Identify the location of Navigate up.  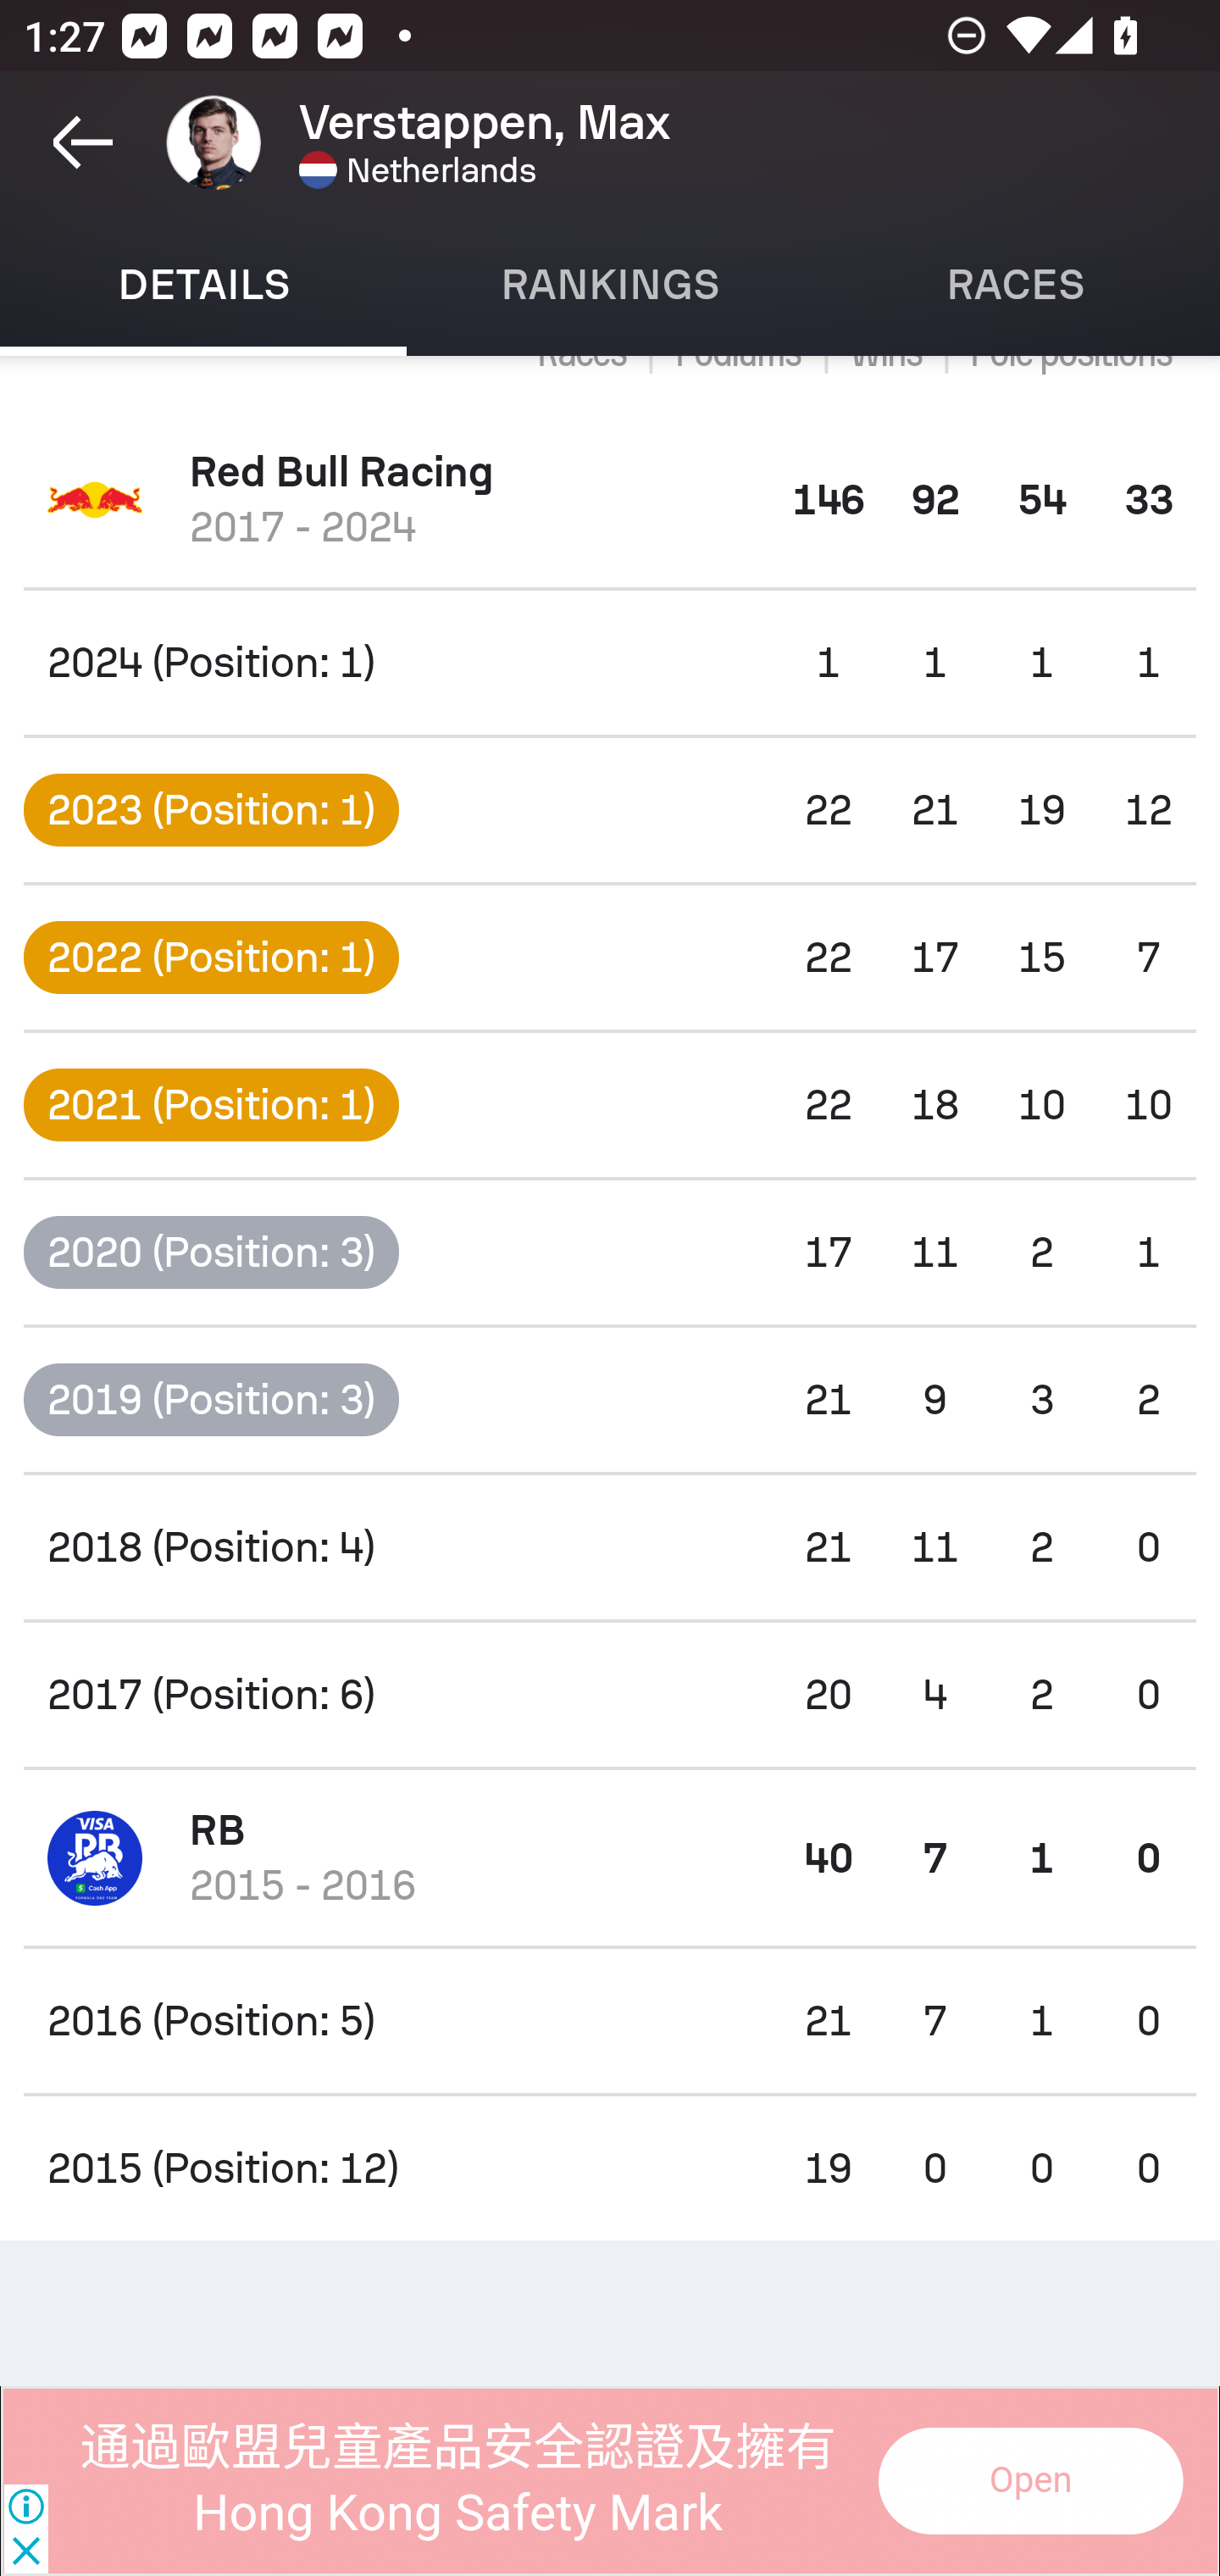
(83, 142).